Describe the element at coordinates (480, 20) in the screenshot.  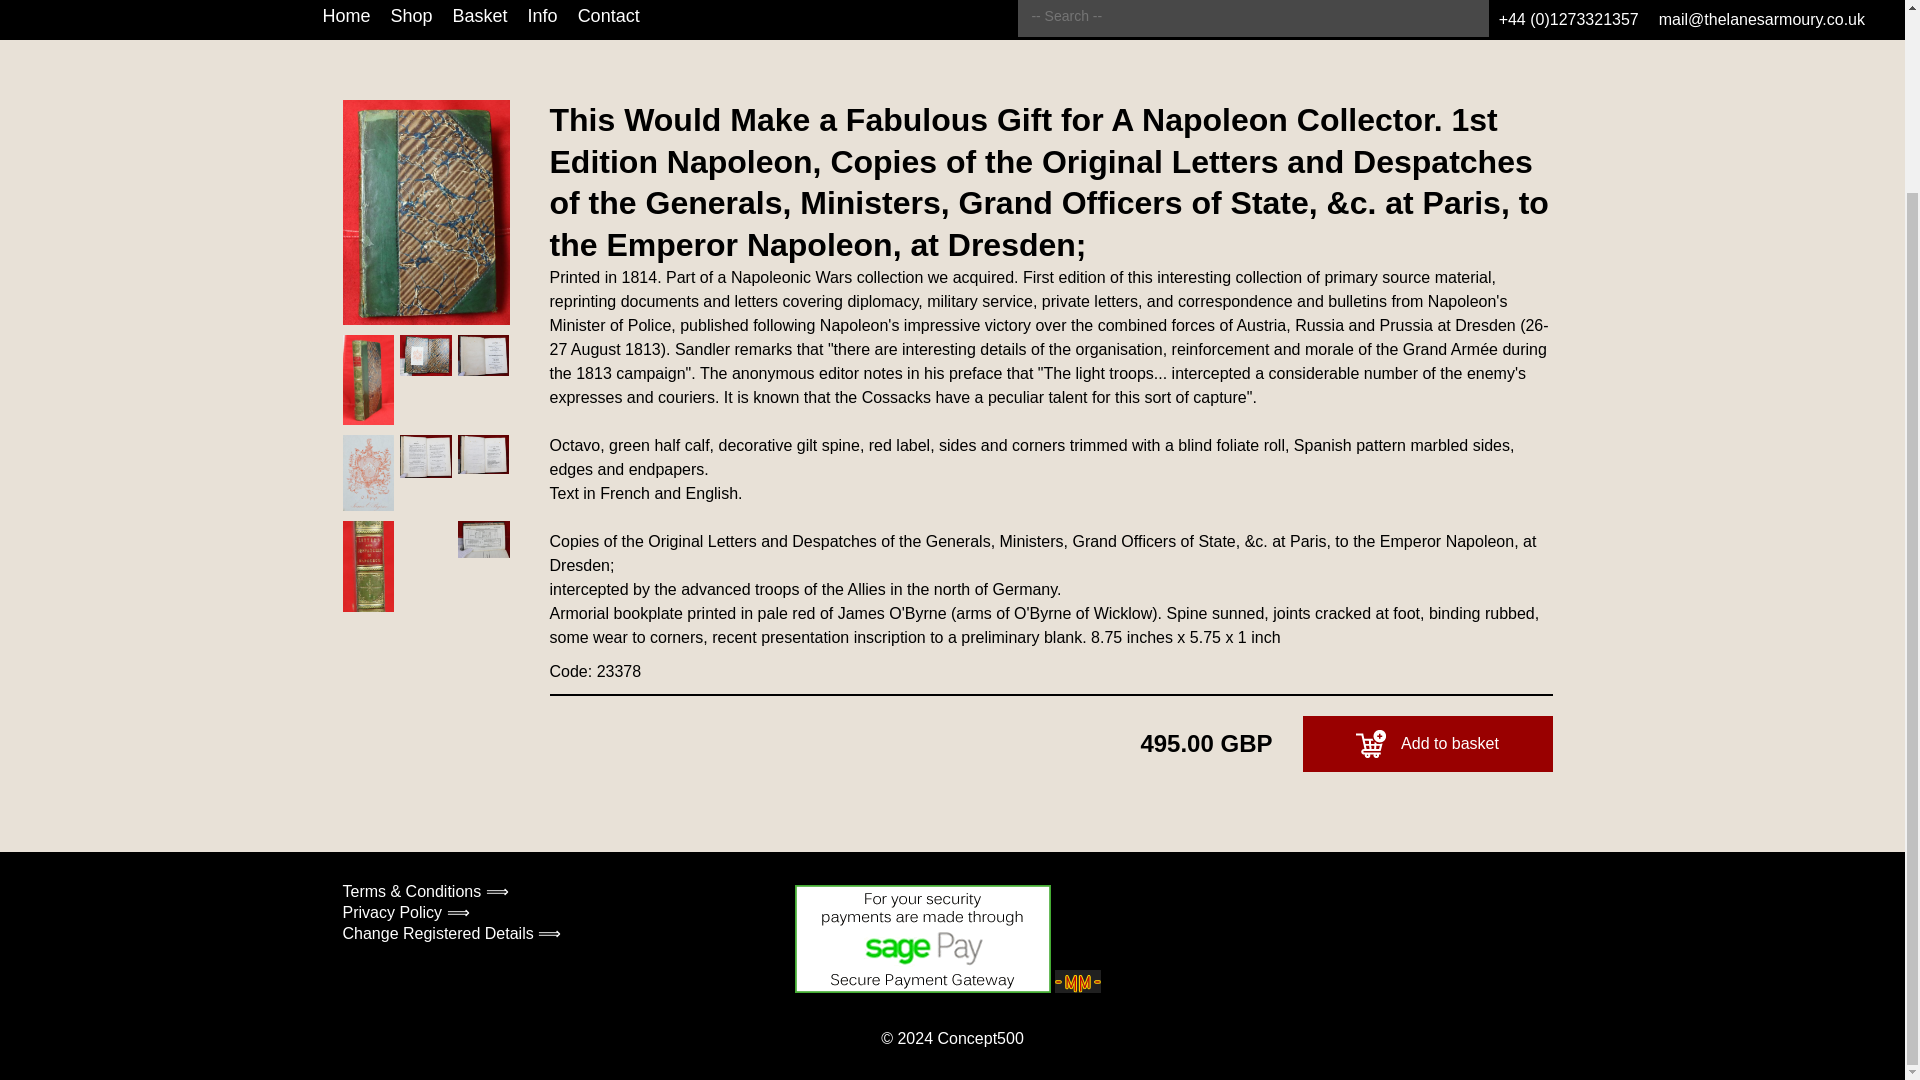
I see `Basket` at that location.